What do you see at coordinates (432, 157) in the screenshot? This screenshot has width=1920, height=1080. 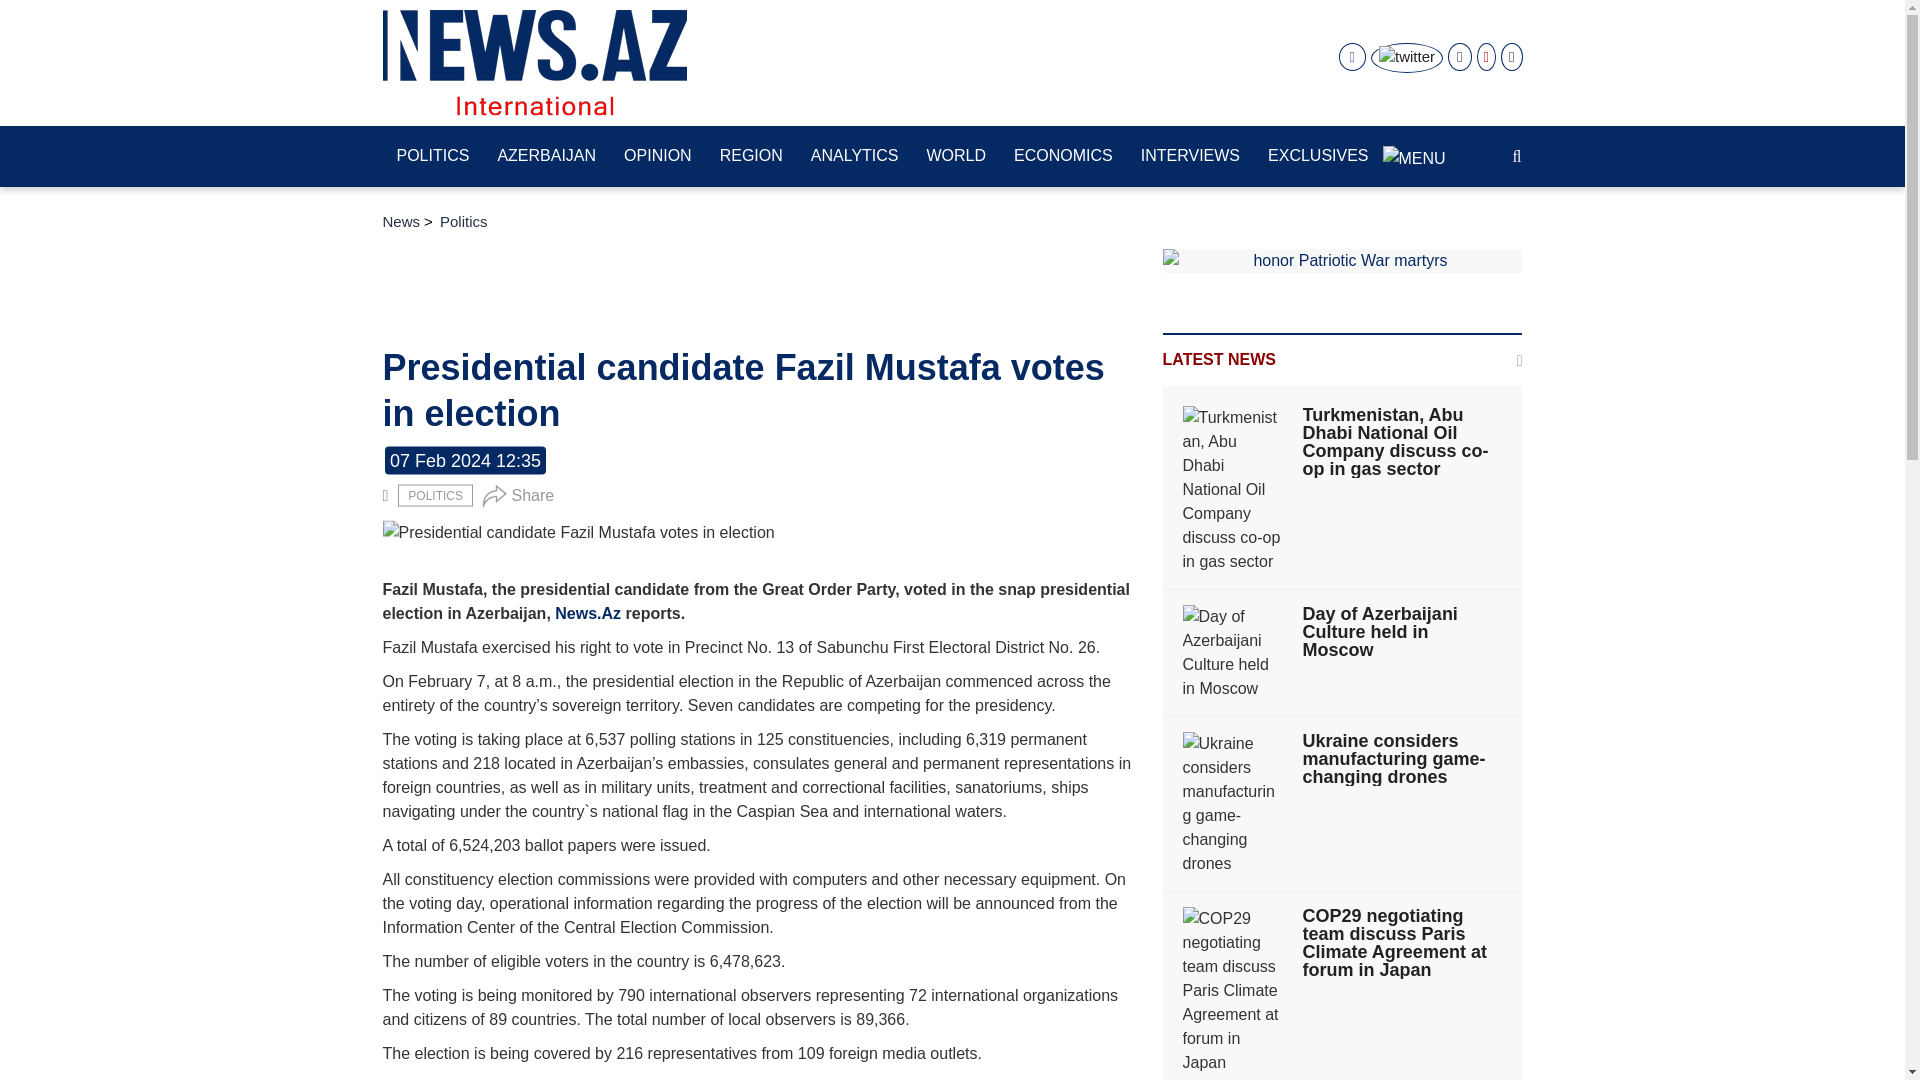 I see `POLITICS` at bounding box center [432, 157].